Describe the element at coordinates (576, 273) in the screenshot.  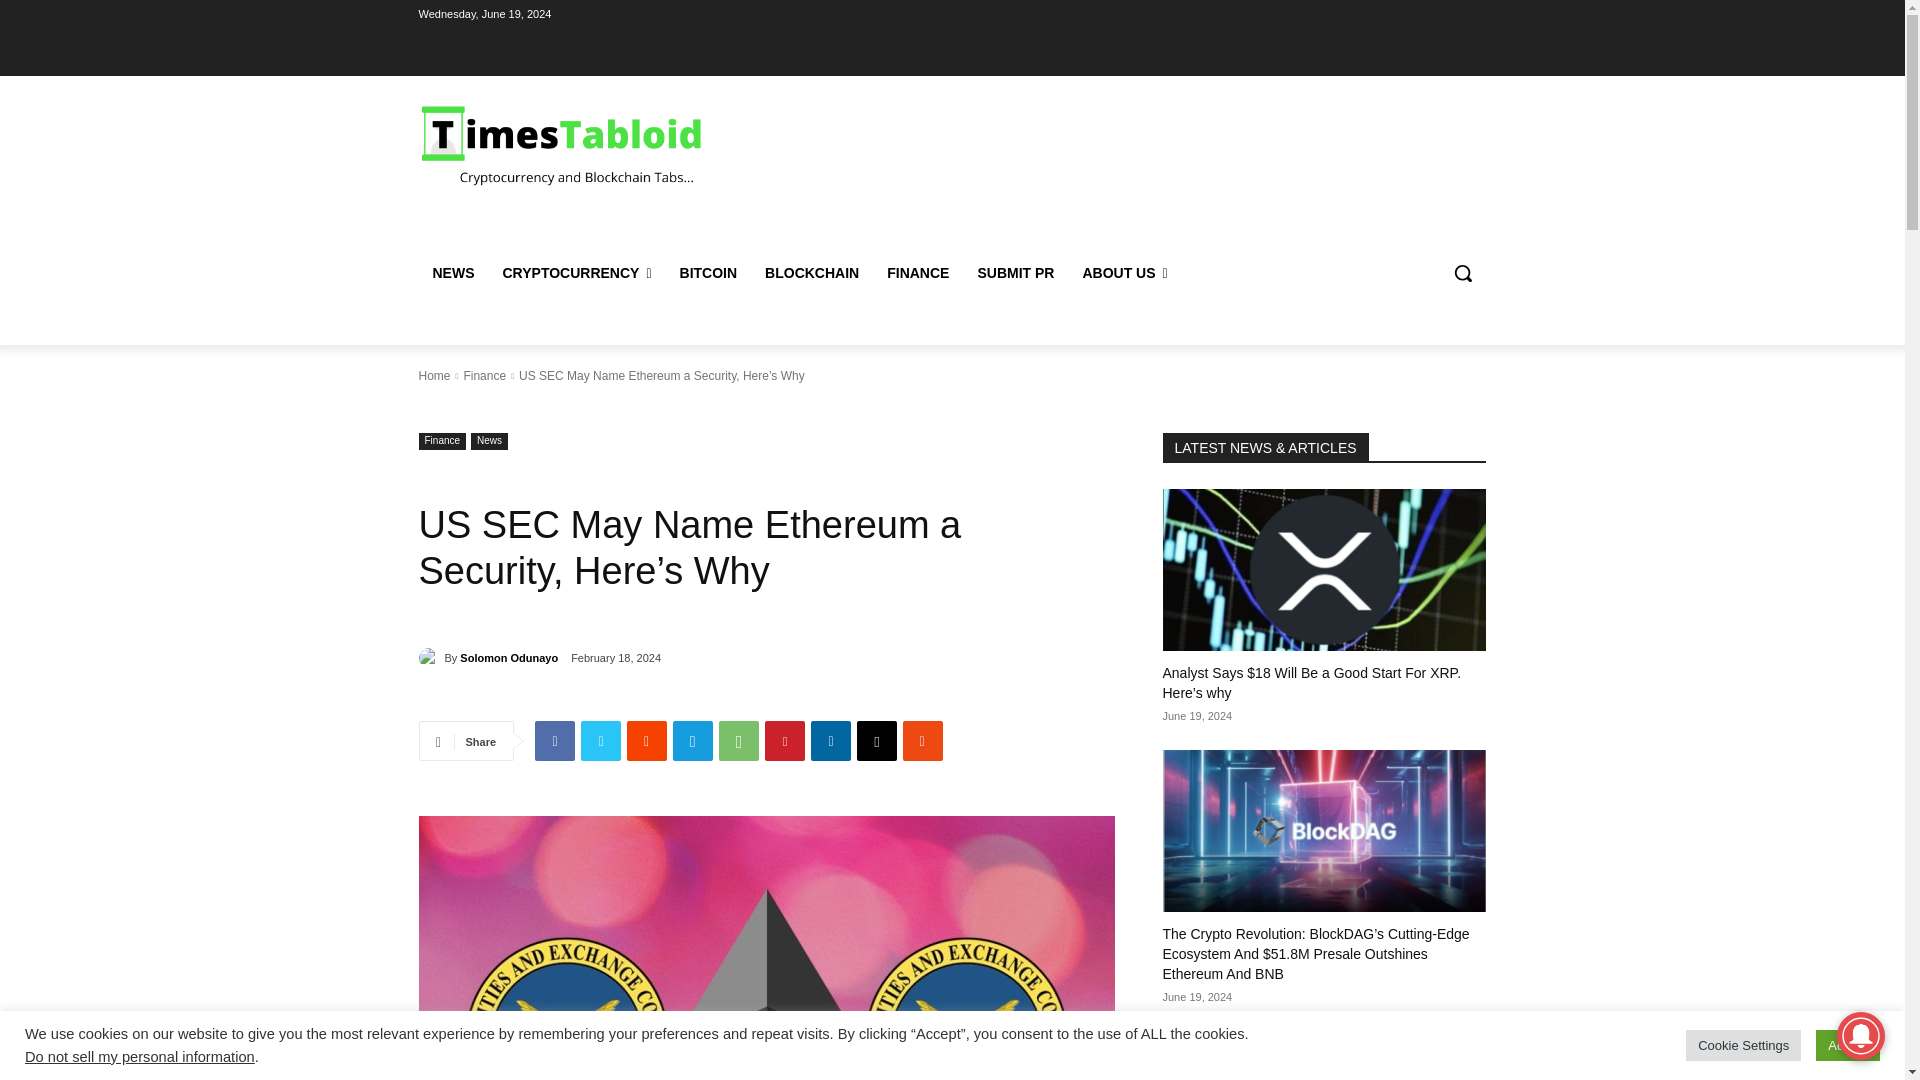
I see `CRYPTOCURRENCY` at that location.